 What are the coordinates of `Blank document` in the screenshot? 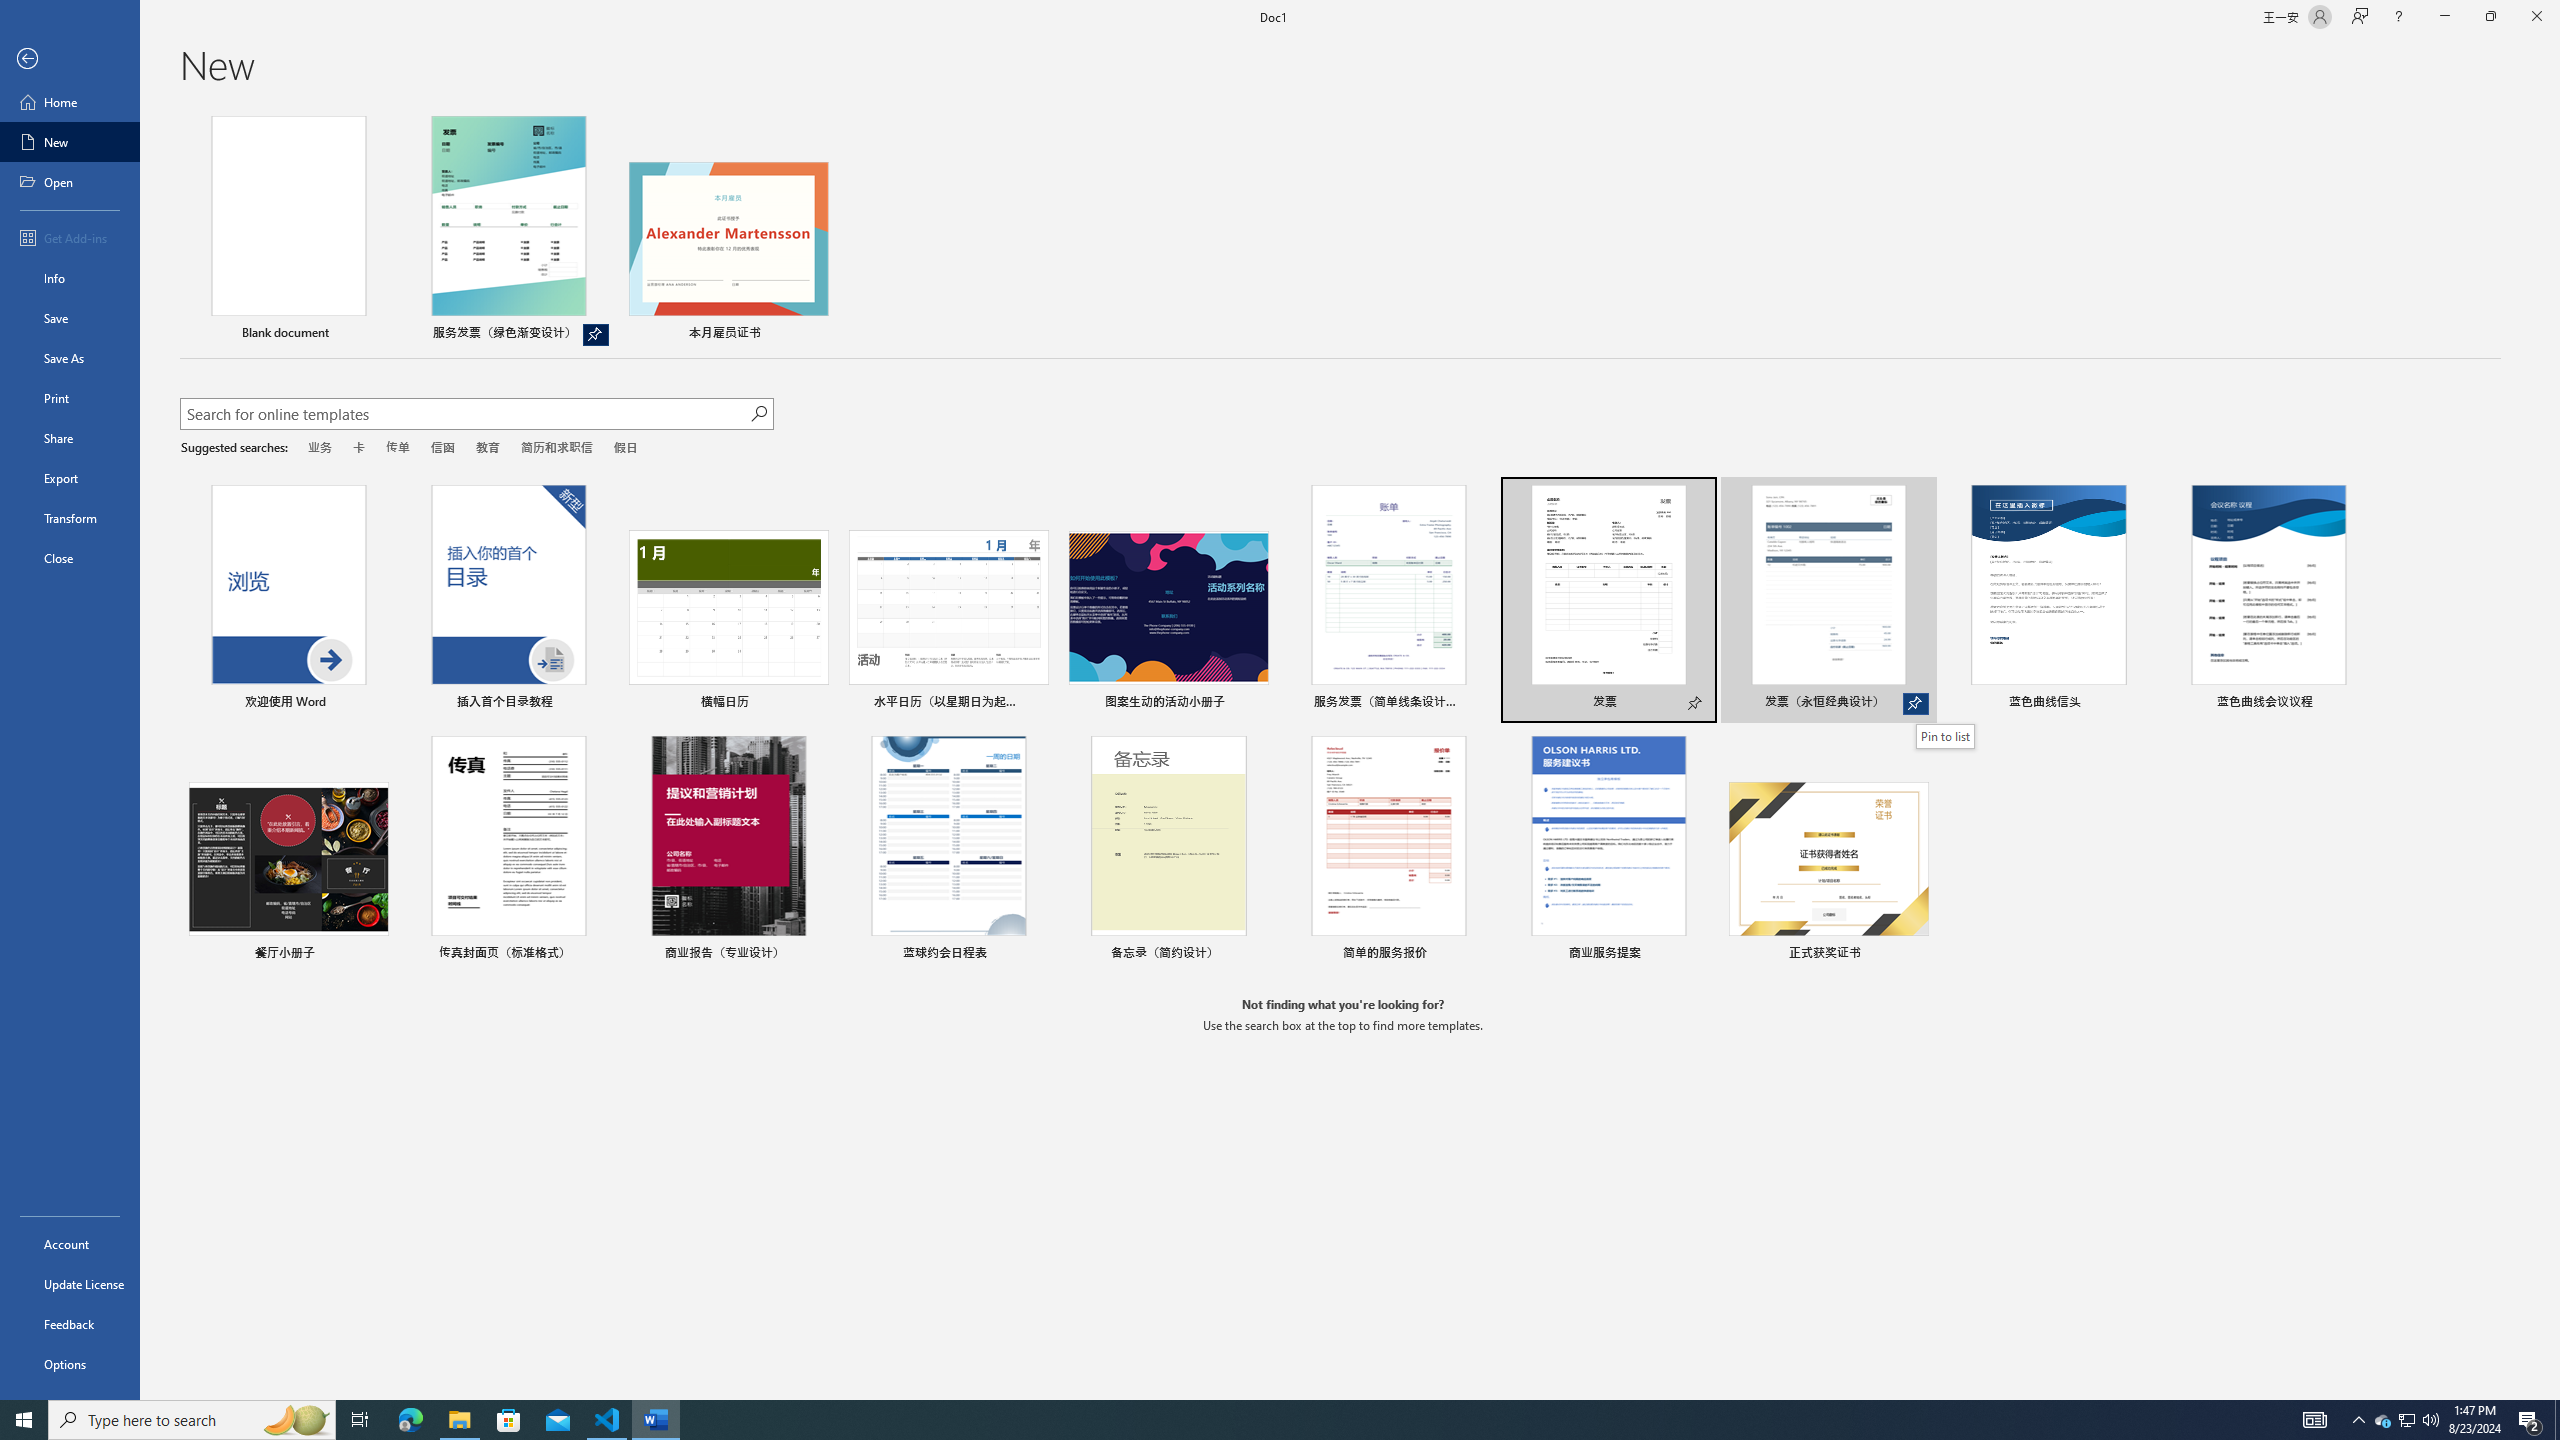 It's located at (288, 231).